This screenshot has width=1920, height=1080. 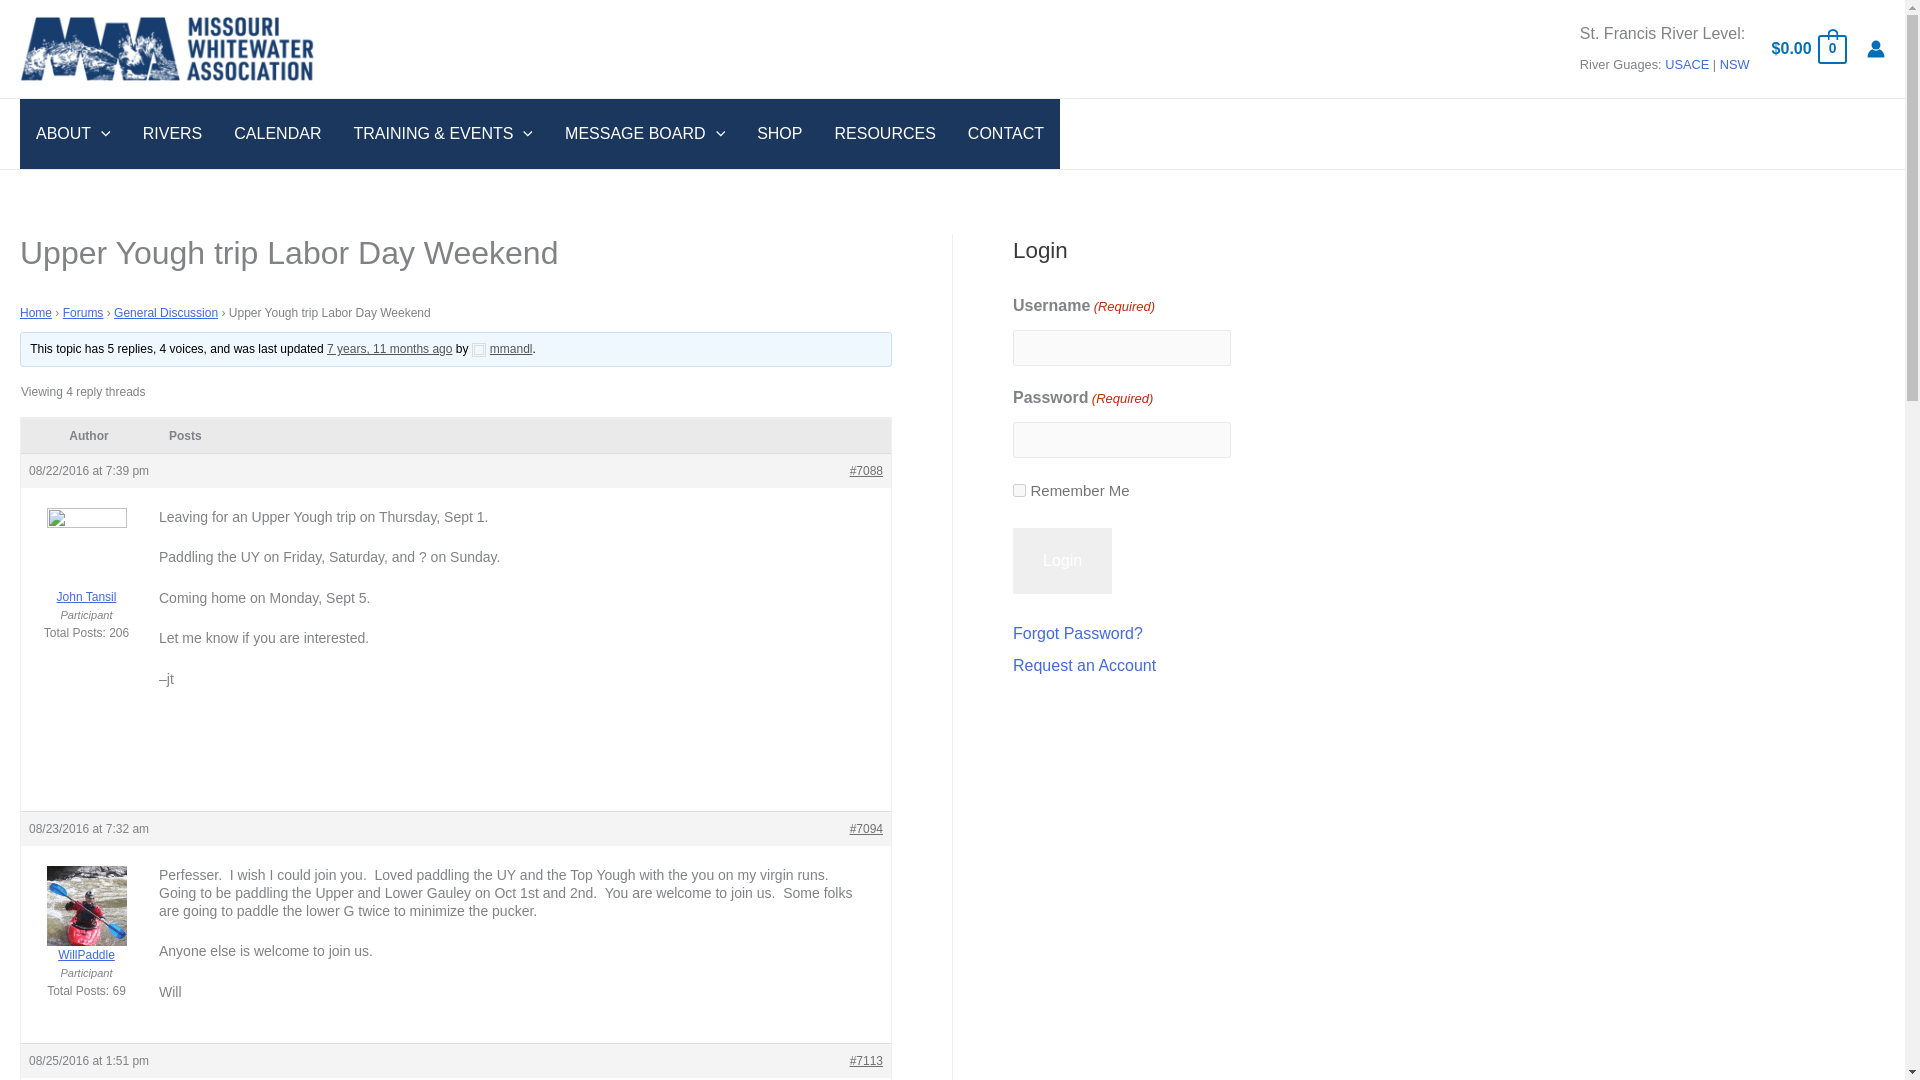 What do you see at coordinates (1686, 64) in the screenshot?
I see `USACE` at bounding box center [1686, 64].